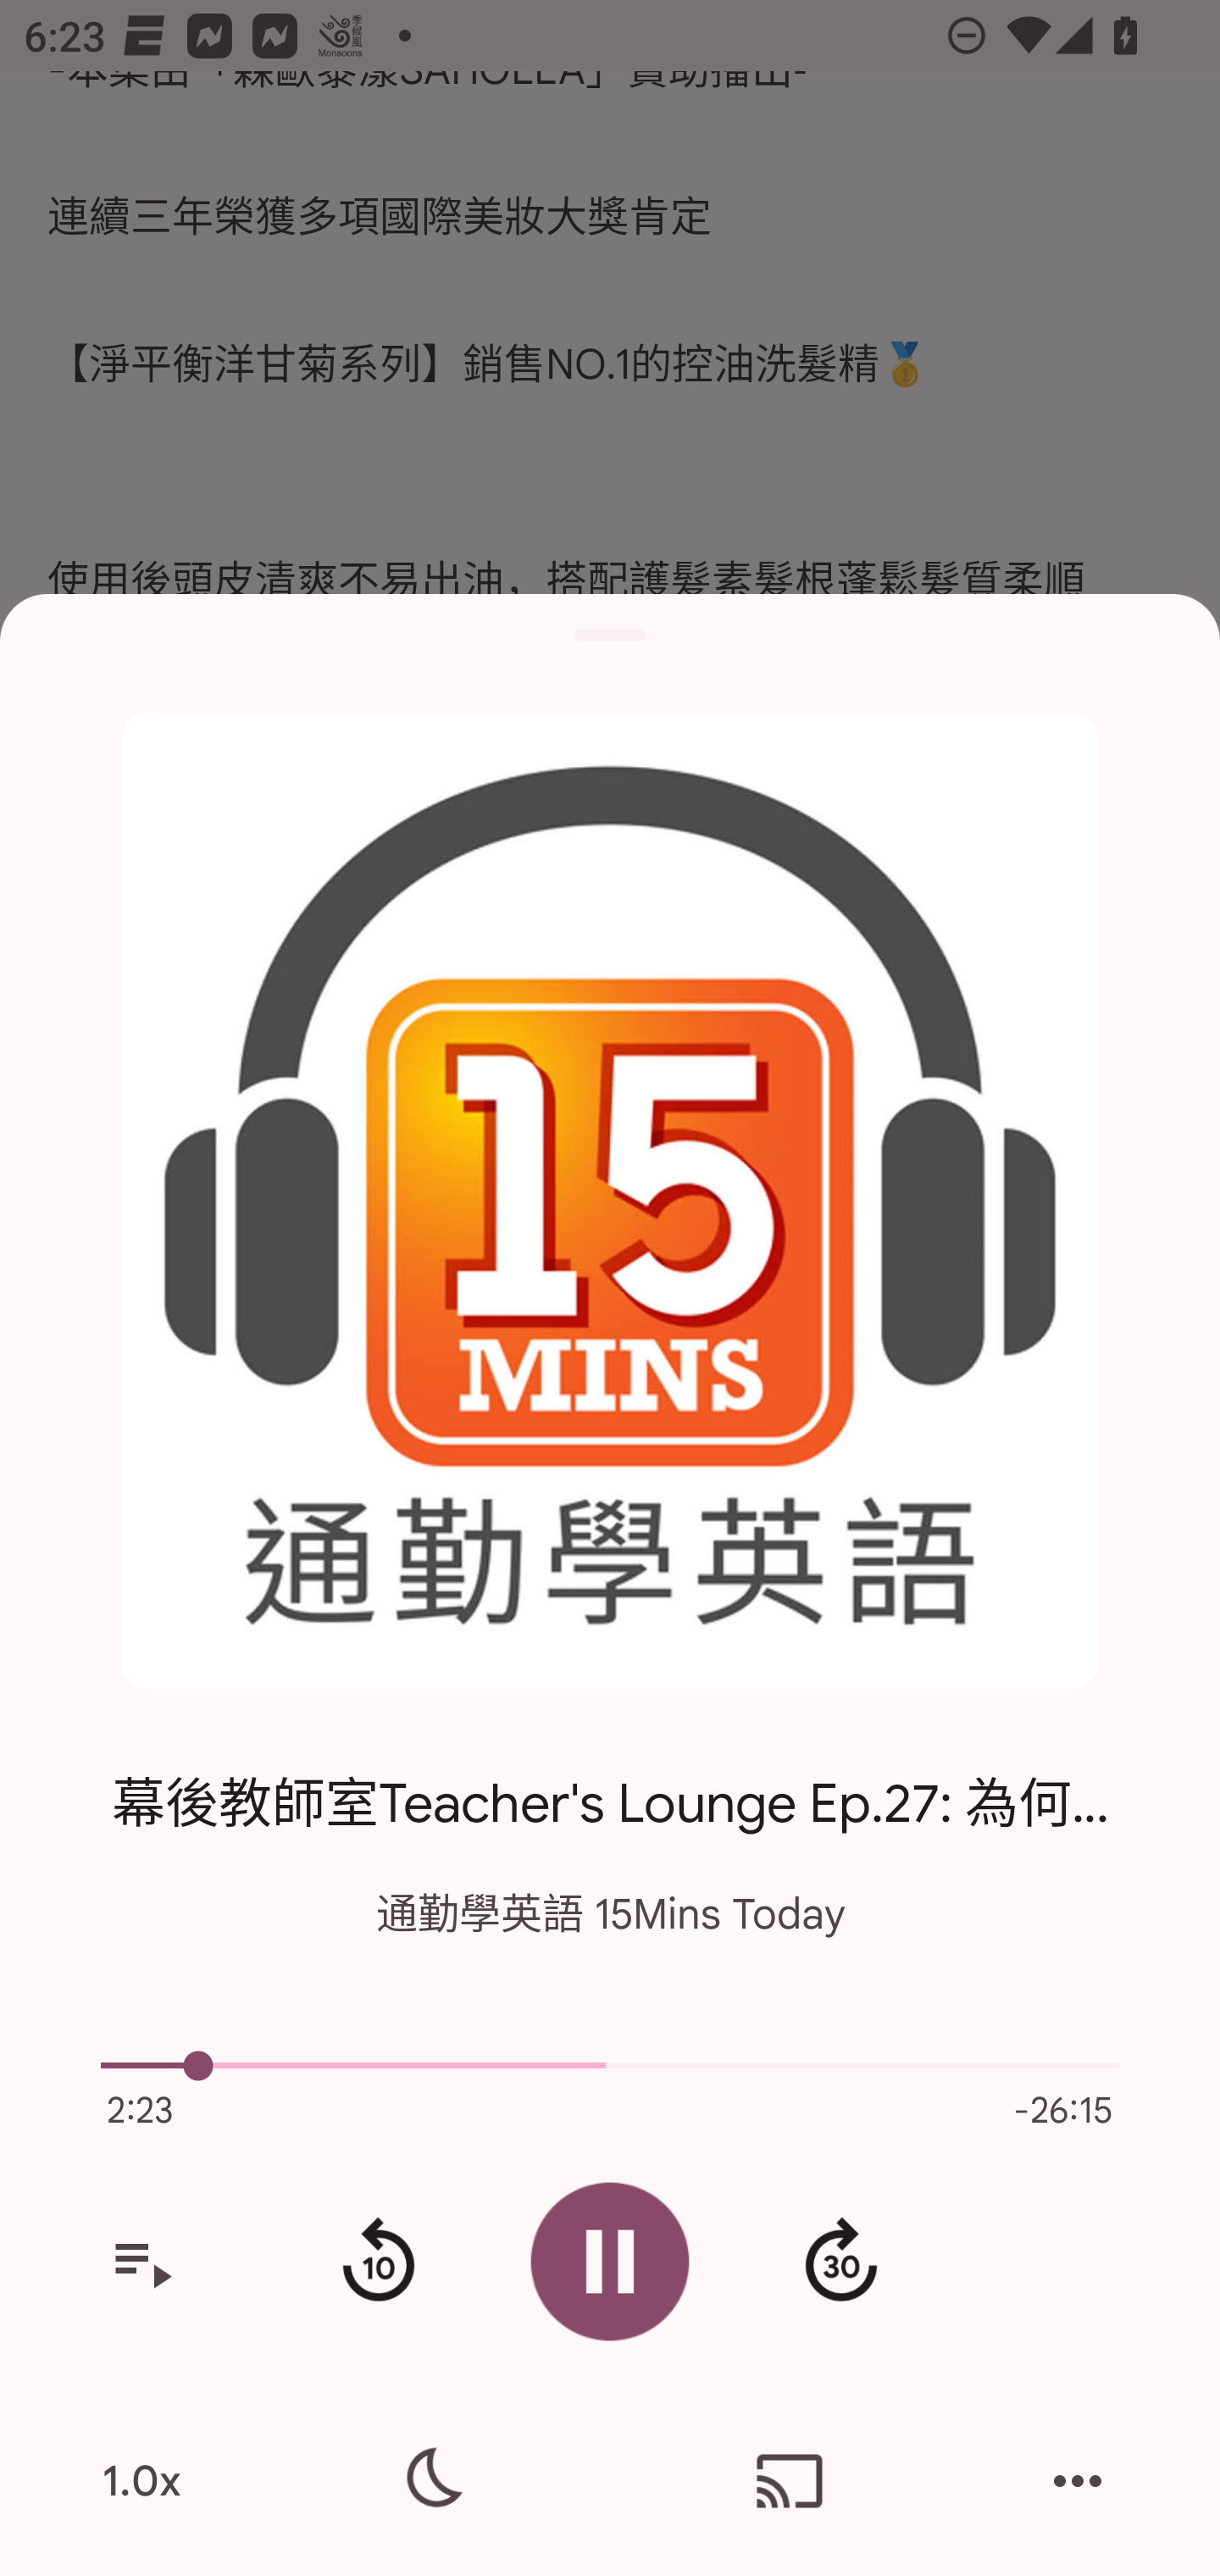 This screenshot has height=2576, width=1220. What do you see at coordinates (141, 2262) in the screenshot?
I see `View your queue` at bounding box center [141, 2262].